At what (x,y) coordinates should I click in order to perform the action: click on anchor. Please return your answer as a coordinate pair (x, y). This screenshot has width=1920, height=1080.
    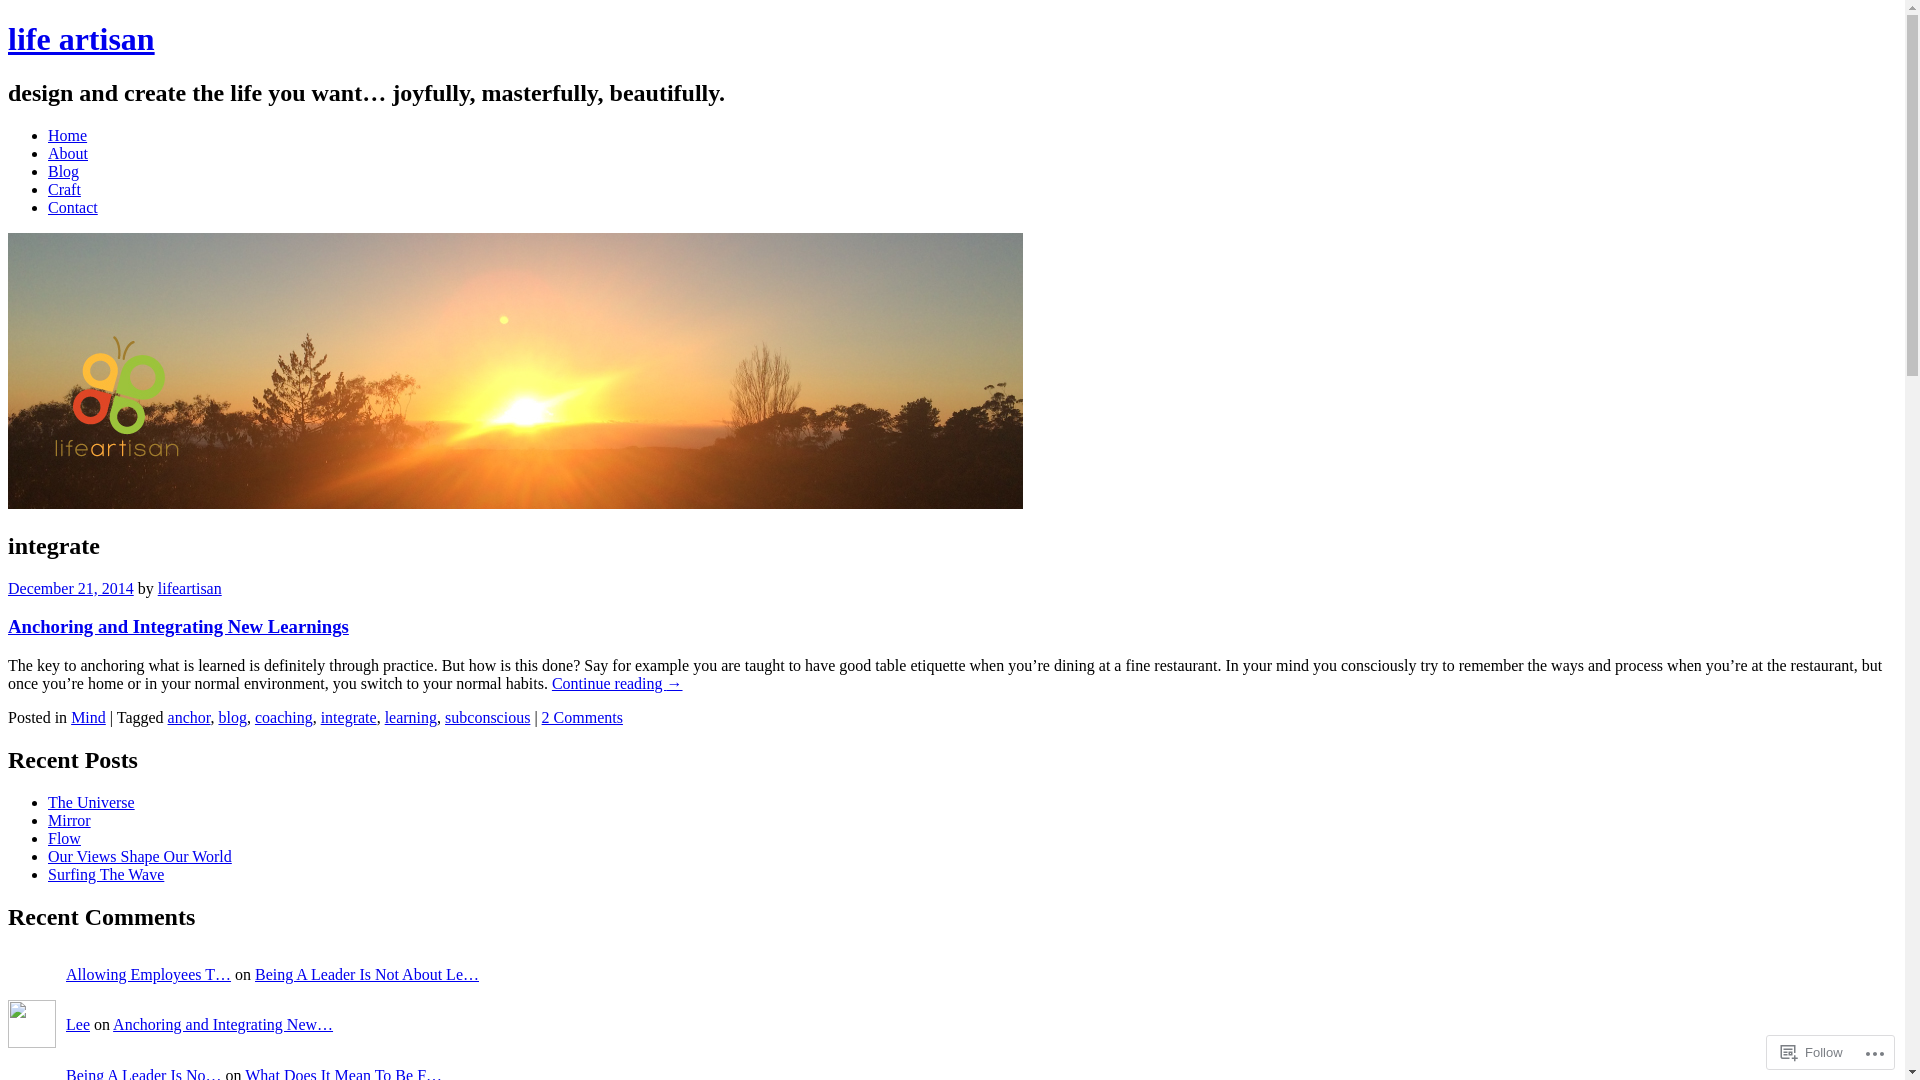
    Looking at the image, I should click on (190, 718).